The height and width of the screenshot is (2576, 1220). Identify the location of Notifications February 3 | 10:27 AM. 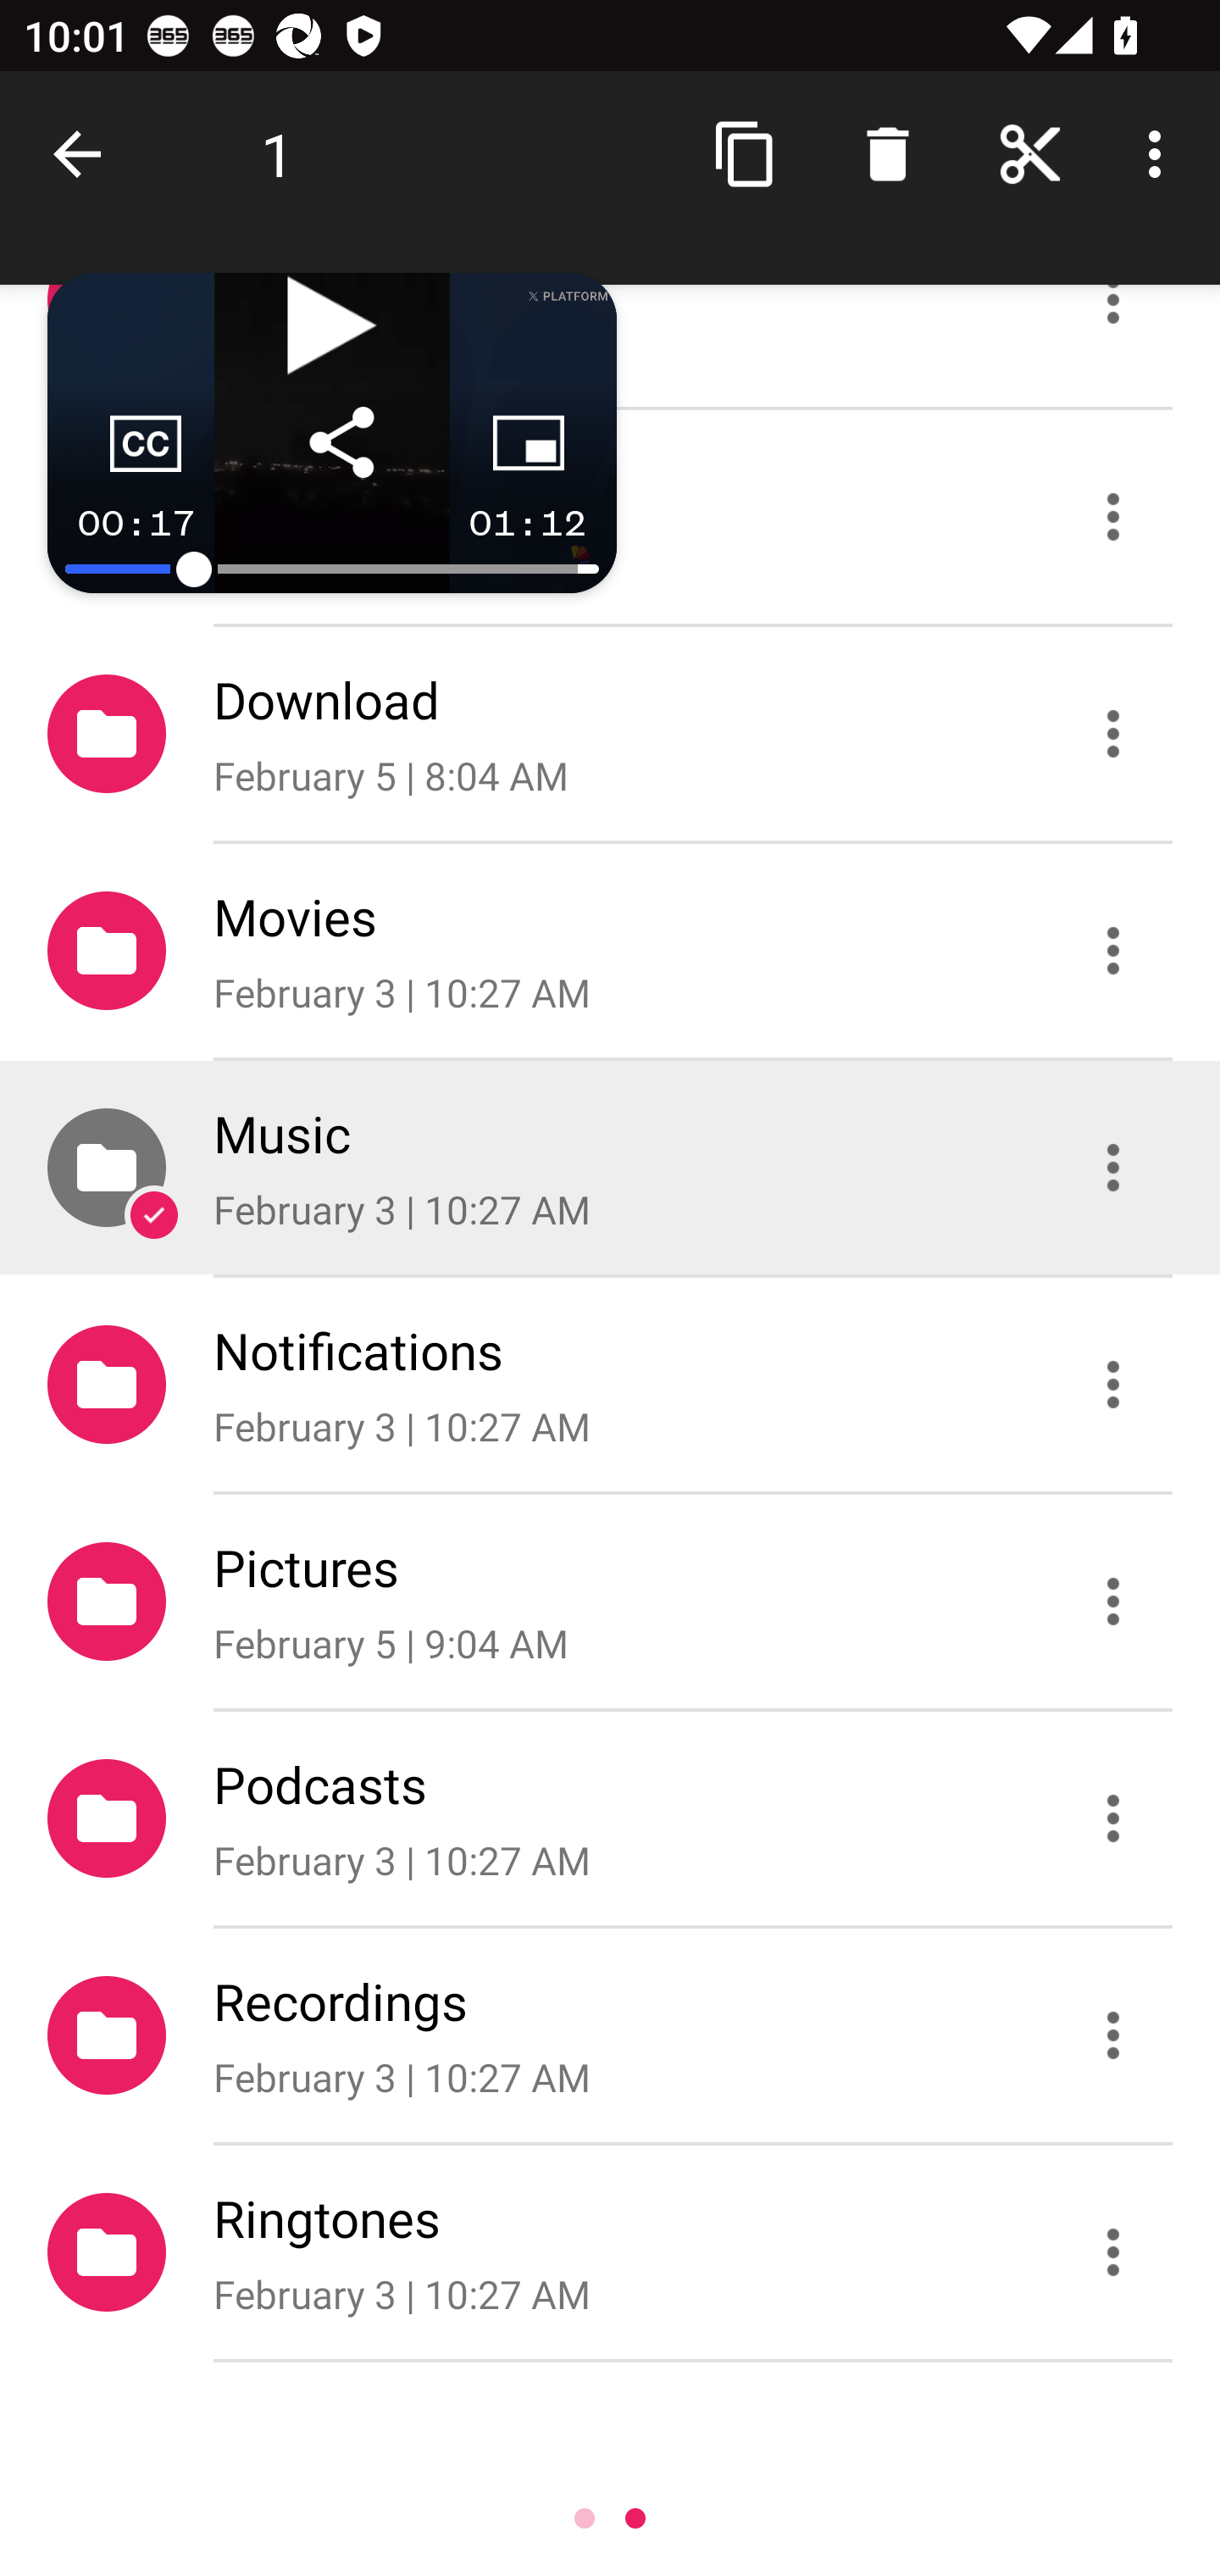
(610, 1385).